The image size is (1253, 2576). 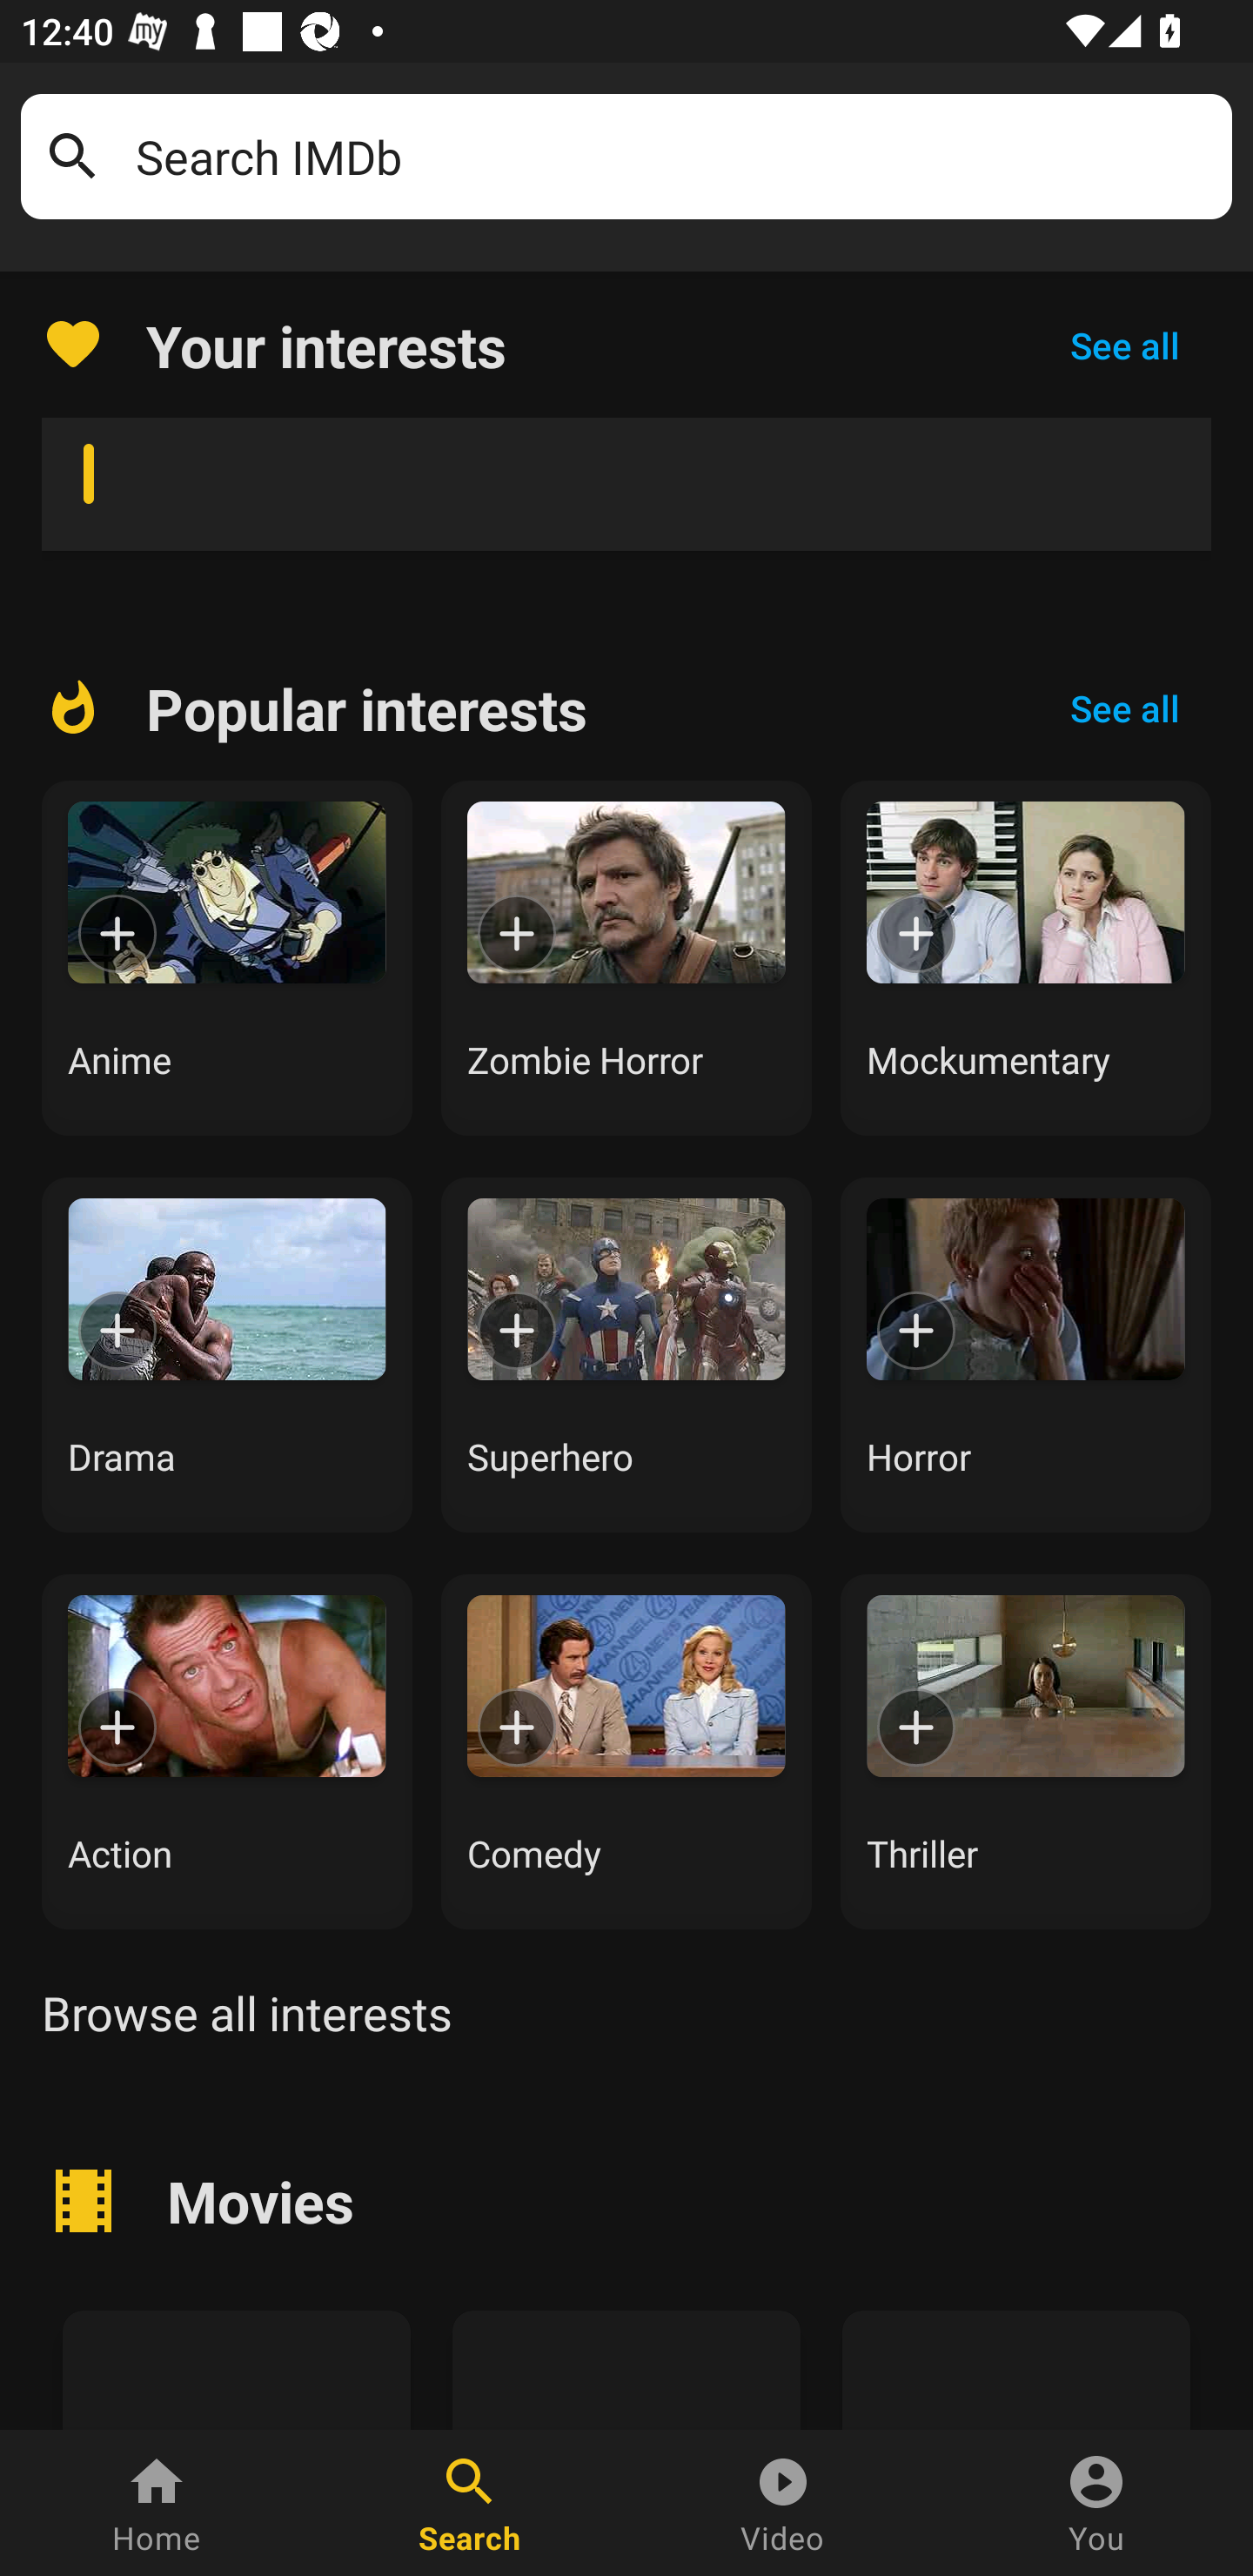 What do you see at coordinates (626, 1354) in the screenshot?
I see `Superhero` at bounding box center [626, 1354].